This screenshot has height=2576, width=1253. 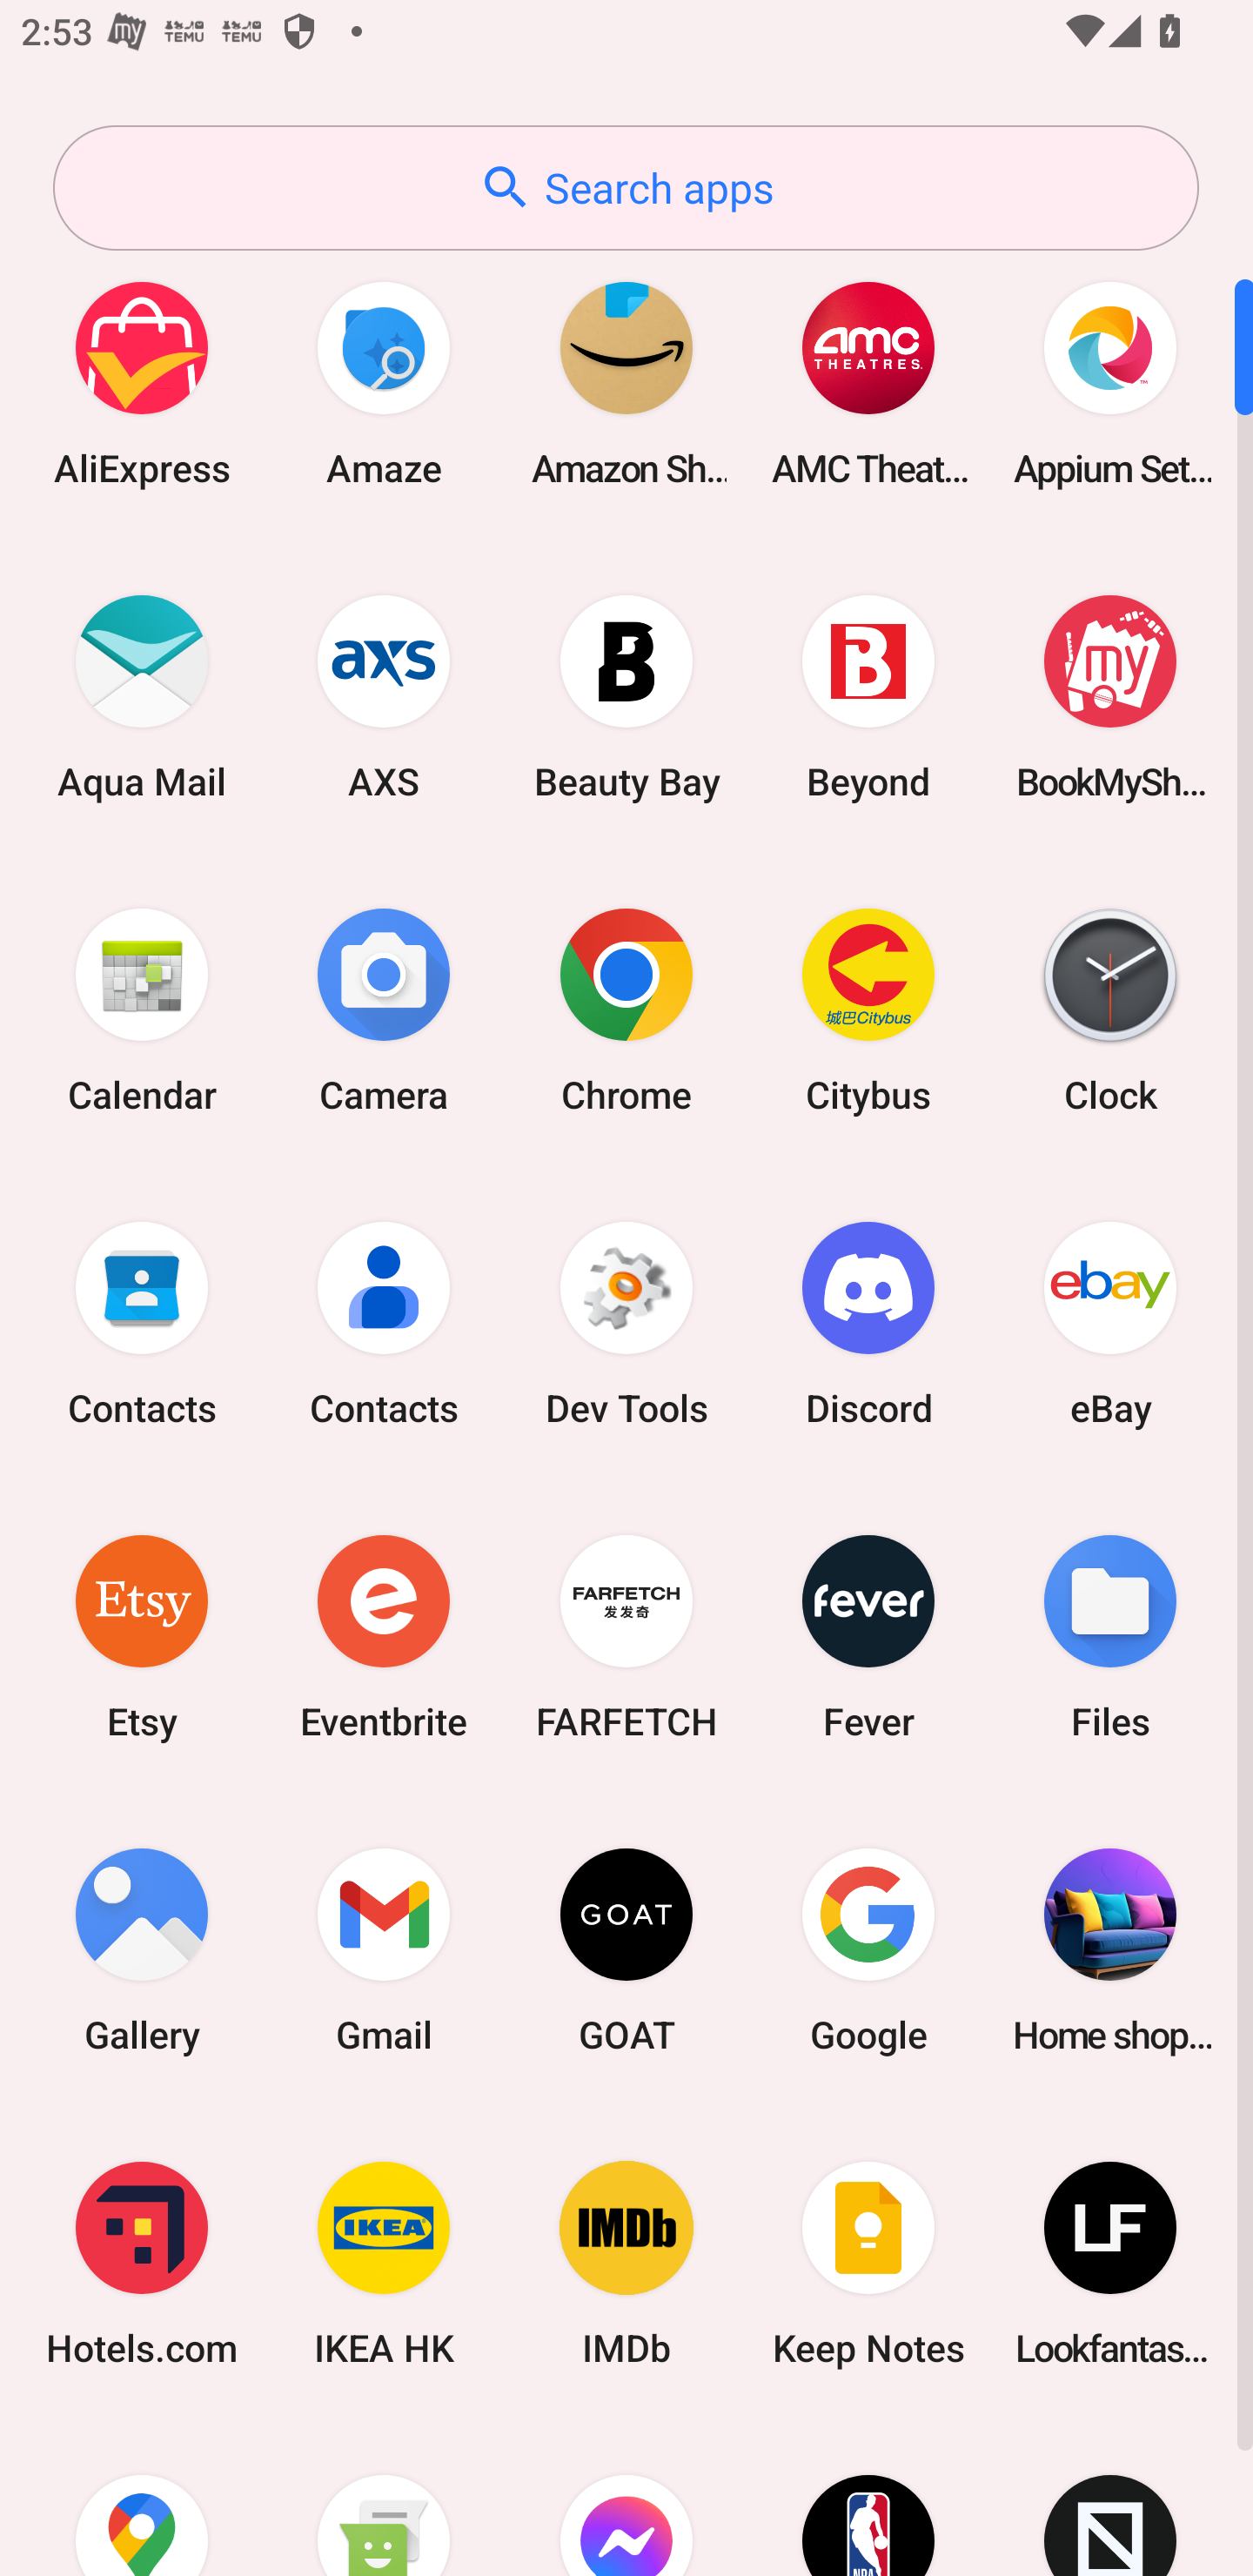 What do you see at coordinates (626, 1010) in the screenshot?
I see `Chrome` at bounding box center [626, 1010].